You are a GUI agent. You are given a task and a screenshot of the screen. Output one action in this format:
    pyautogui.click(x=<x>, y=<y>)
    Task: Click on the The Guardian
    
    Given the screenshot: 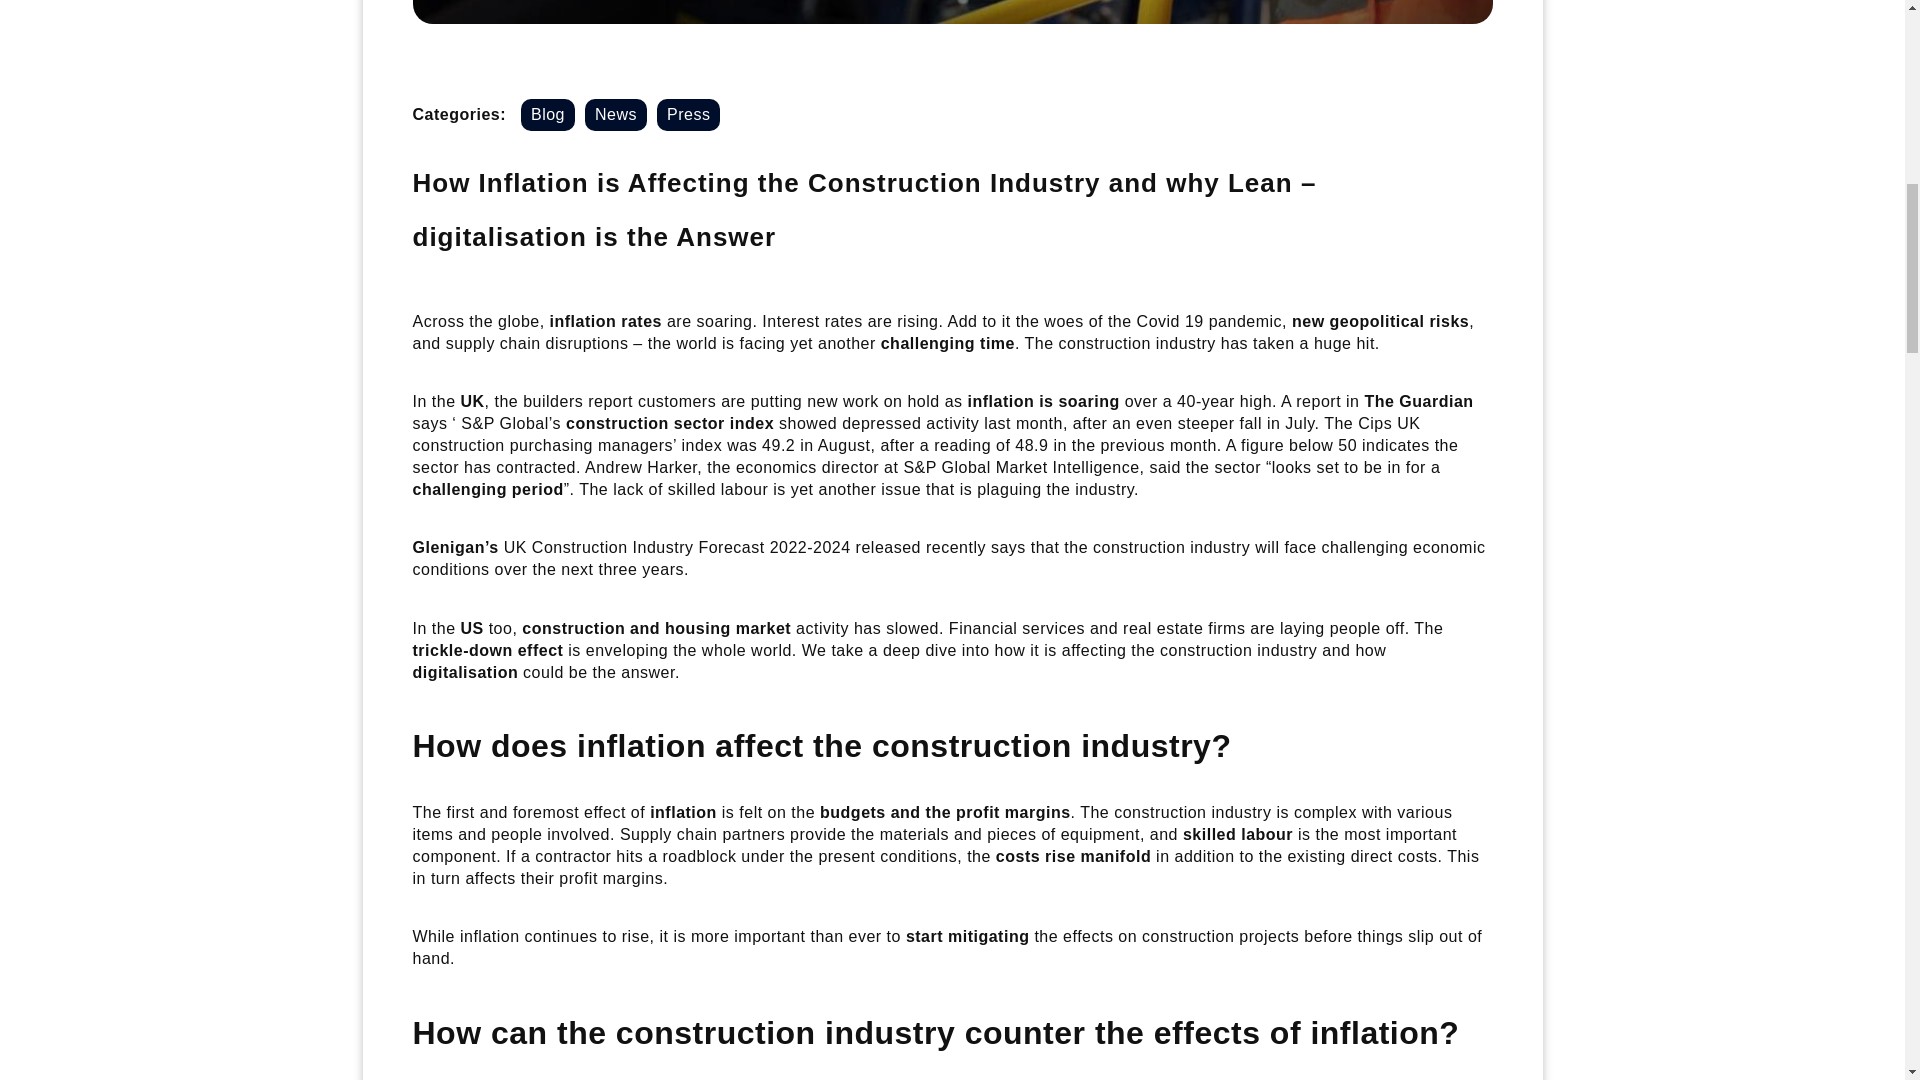 What is the action you would take?
    pyautogui.click(x=1418, y=402)
    